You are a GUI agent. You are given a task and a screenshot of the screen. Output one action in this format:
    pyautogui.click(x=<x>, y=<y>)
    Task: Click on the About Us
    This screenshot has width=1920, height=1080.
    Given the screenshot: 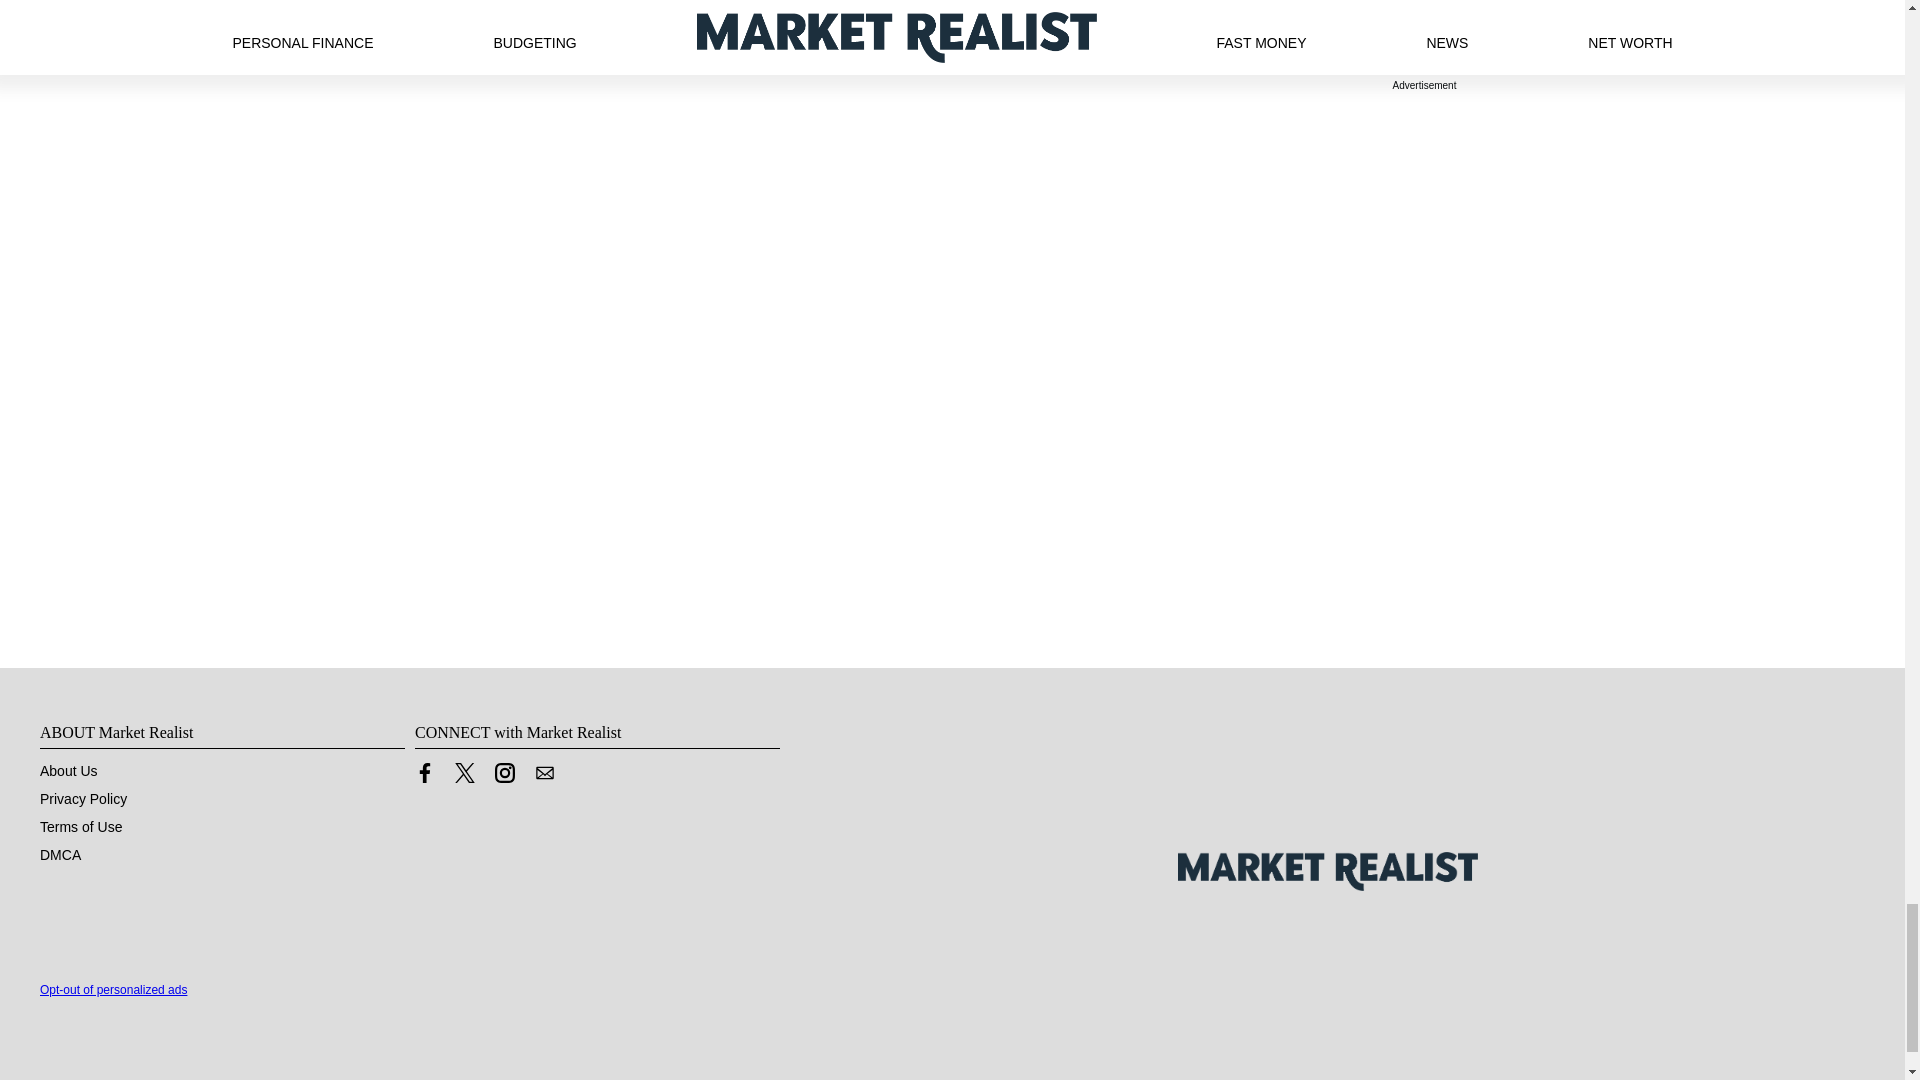 What is the action you would take?
    pyautogui.click(x=68, y=770)
    